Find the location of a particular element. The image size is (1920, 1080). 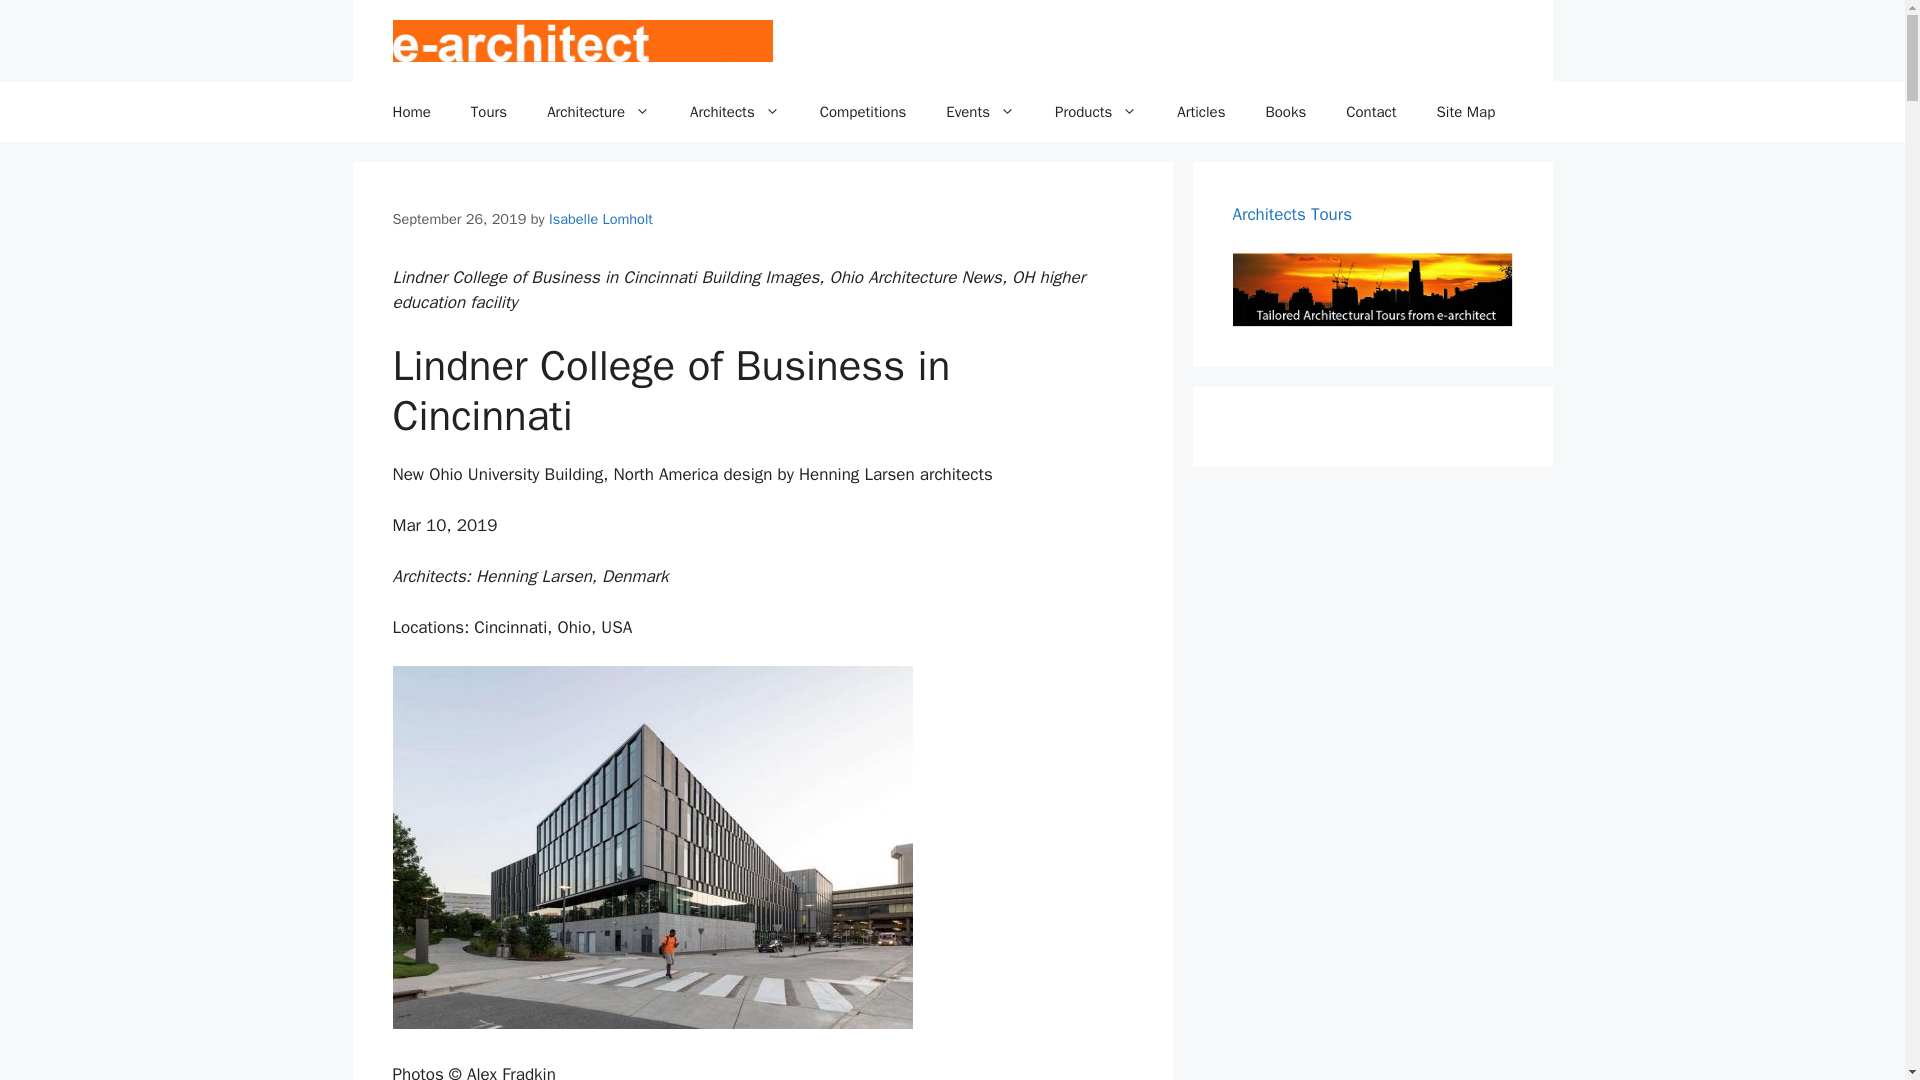

Articles is located at coordinates (1200, 112).